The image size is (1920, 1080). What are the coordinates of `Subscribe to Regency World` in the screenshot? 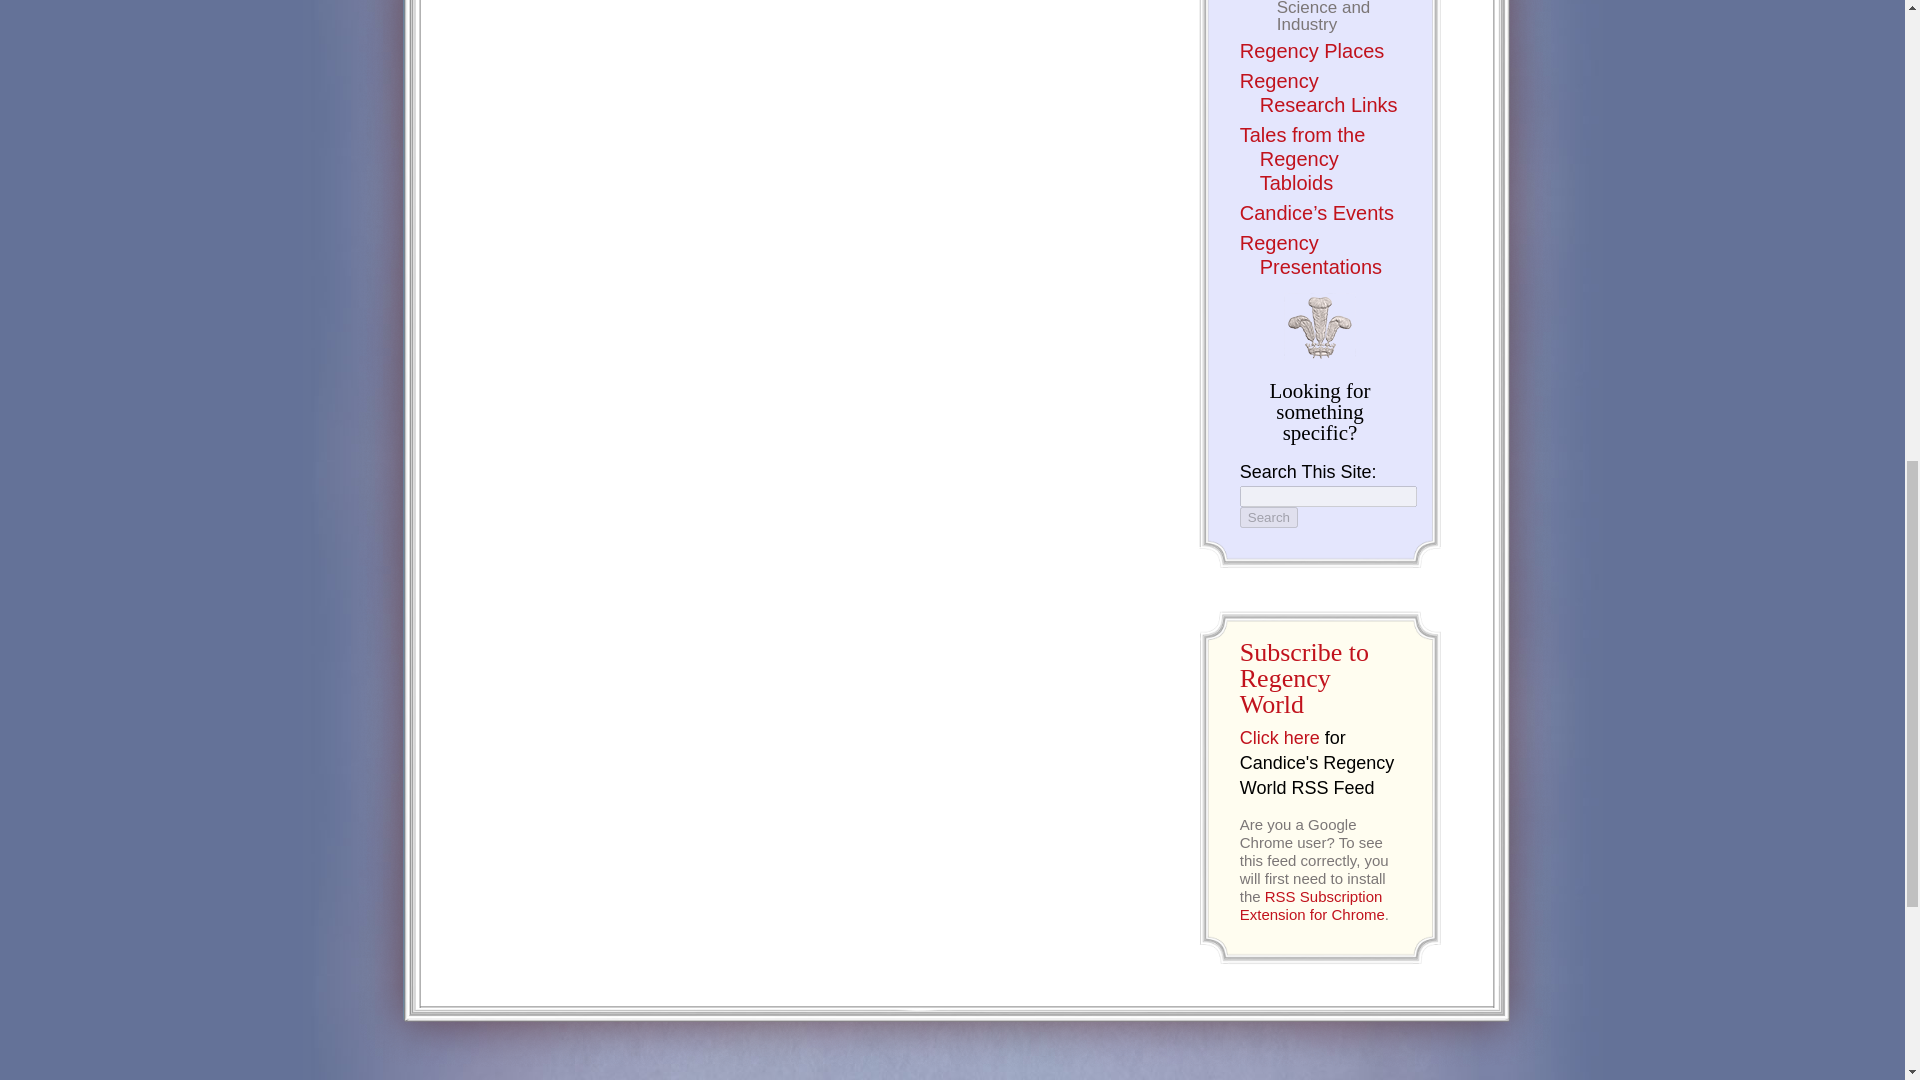 It's located at (1304, 678).